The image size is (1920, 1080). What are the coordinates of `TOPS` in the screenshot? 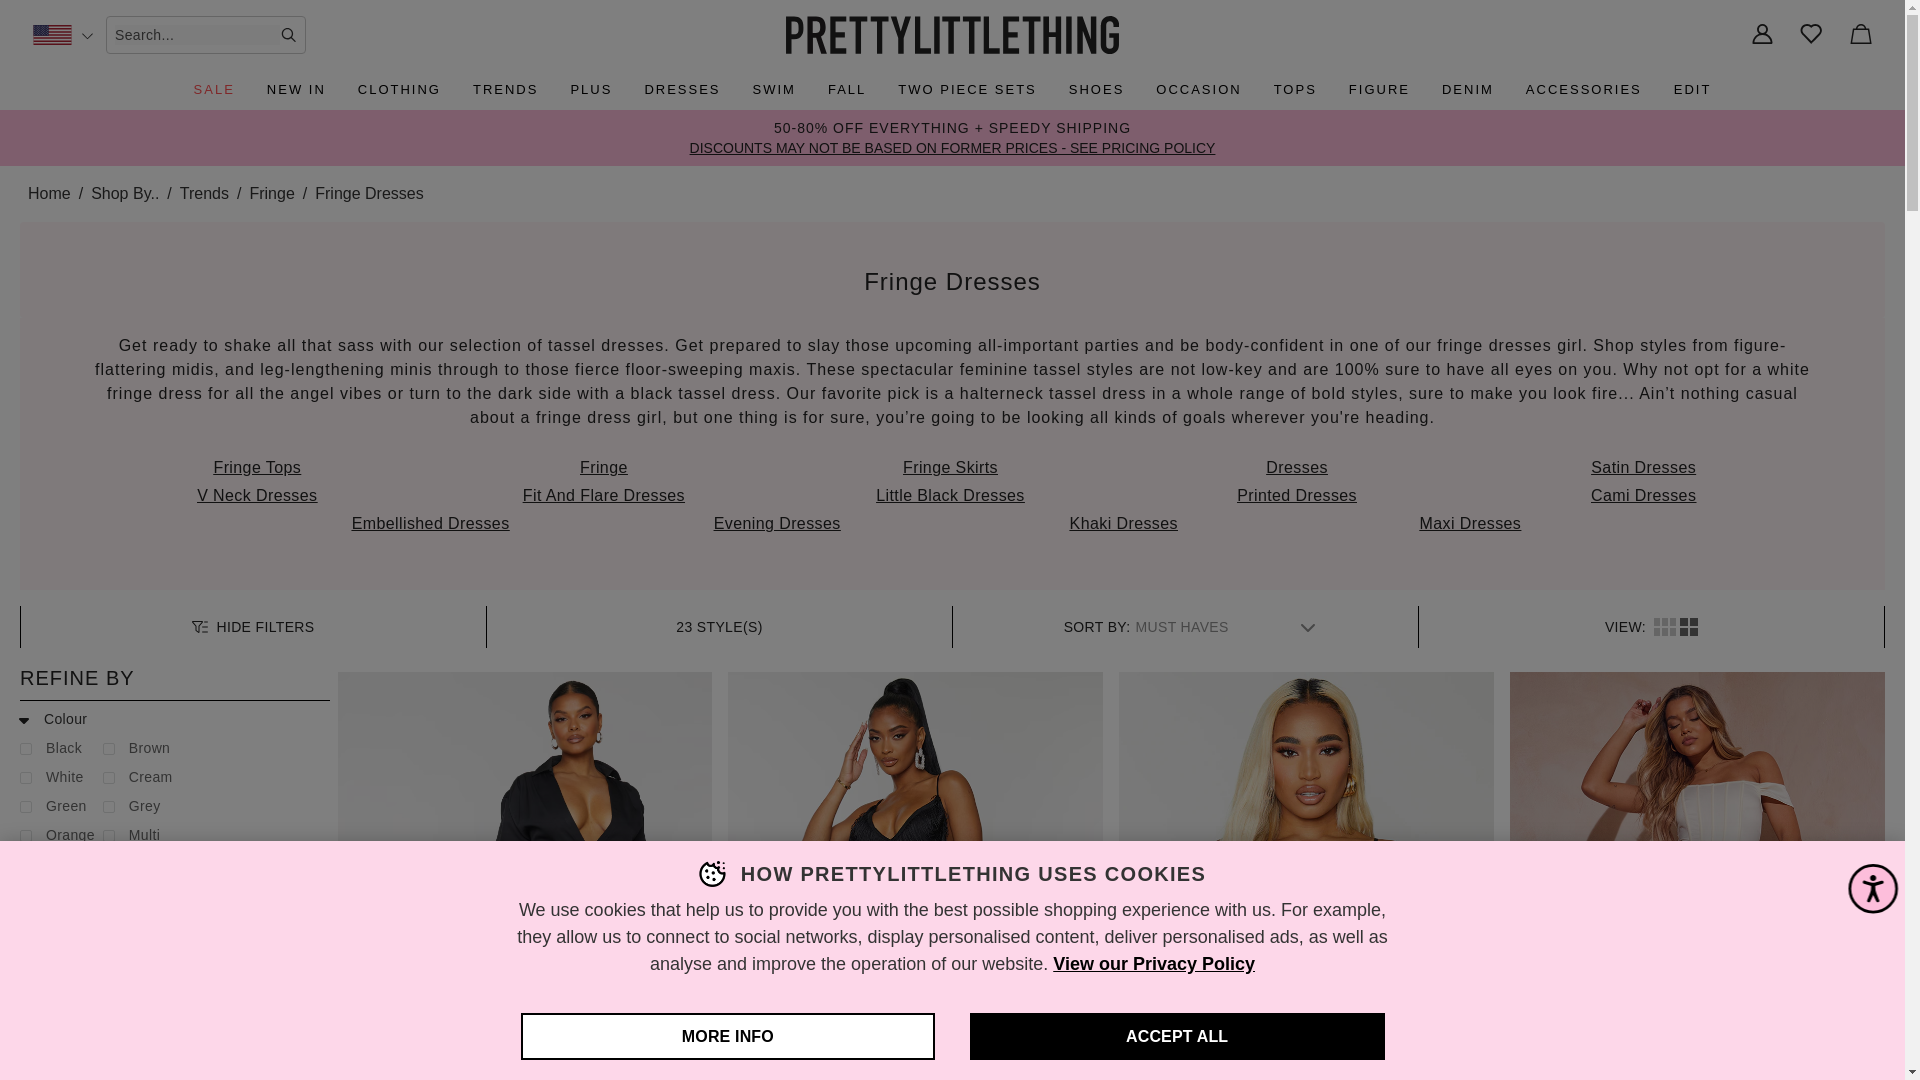 It's located at (1294, 90).